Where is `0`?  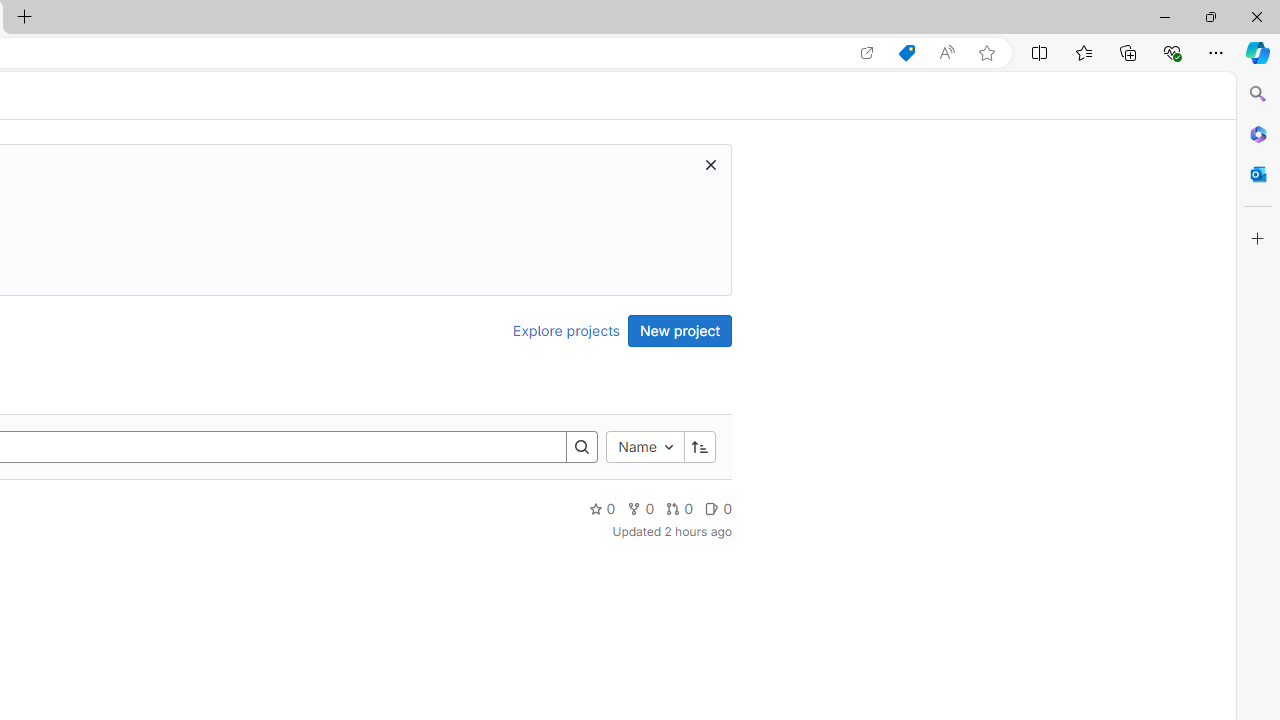
0 is located at coordinates (718, 508).